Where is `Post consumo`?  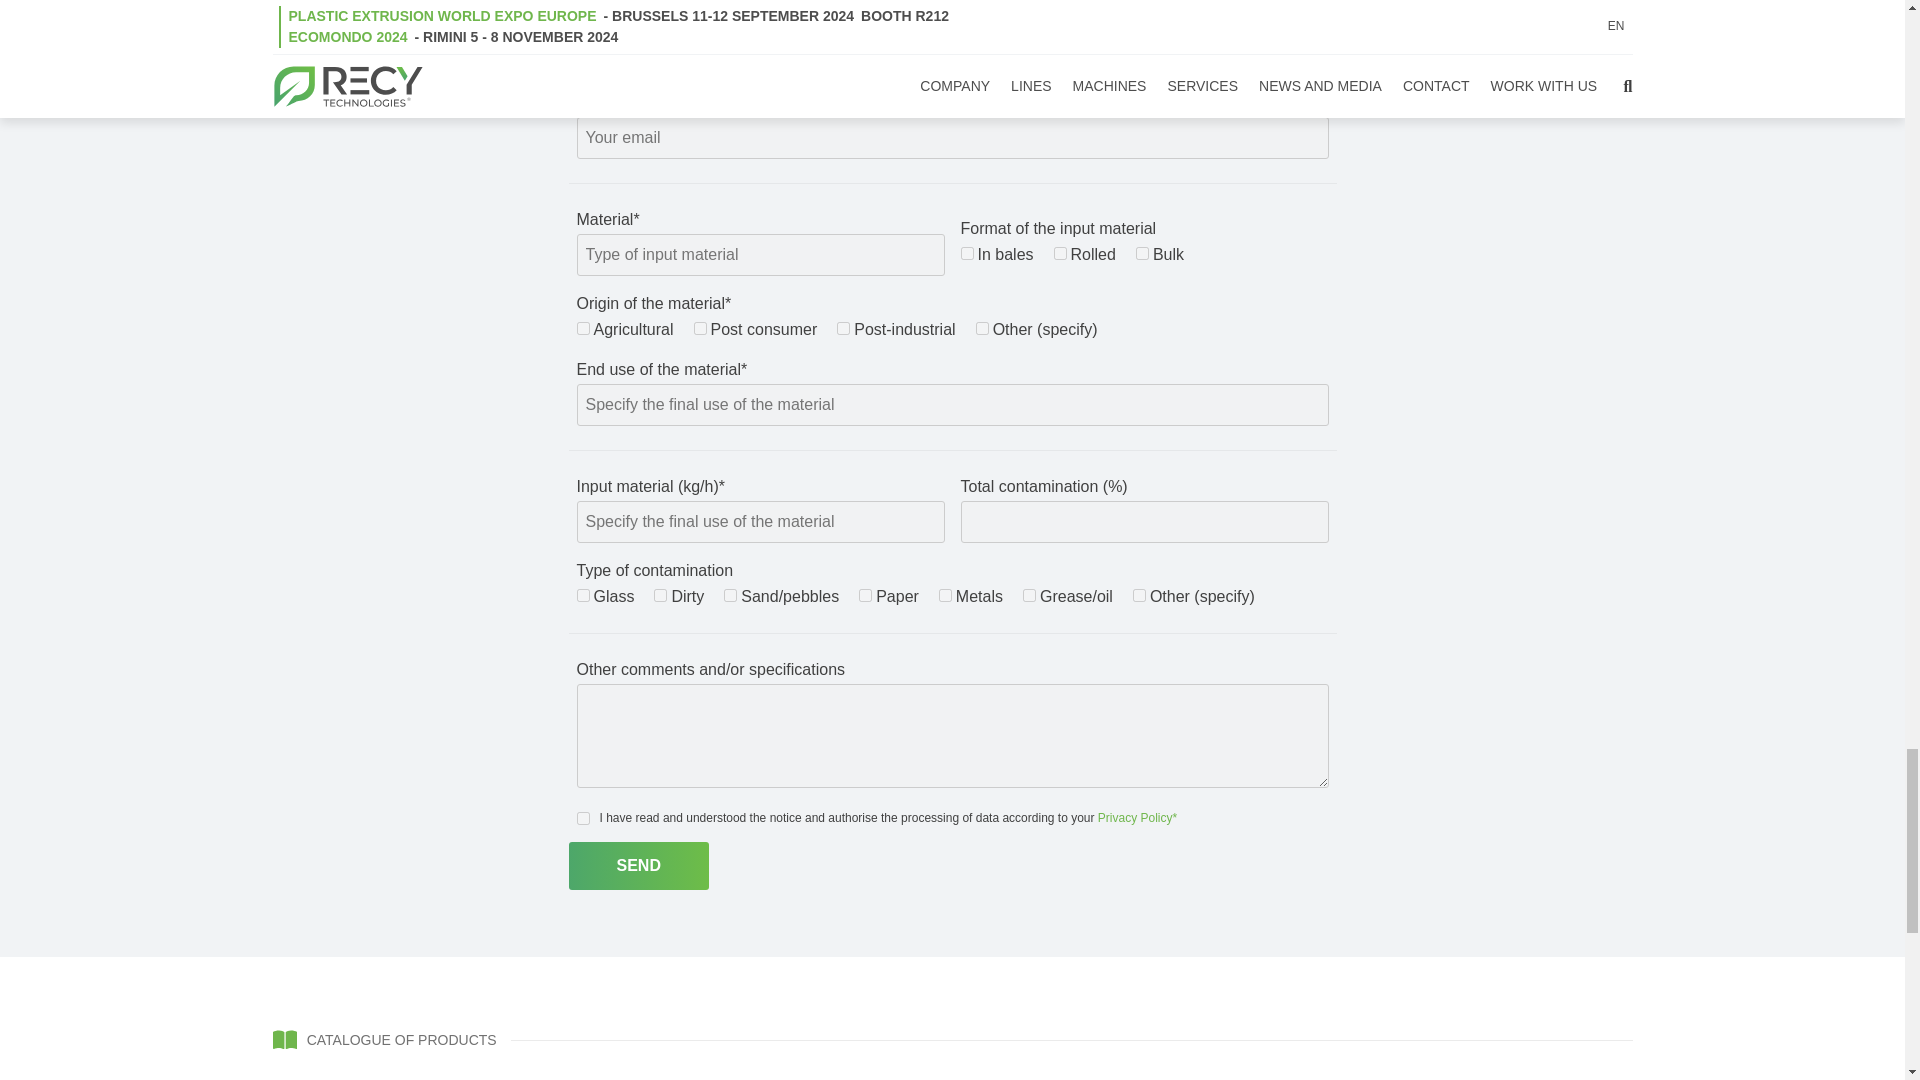
Post consumo is located at coordinates (700, 328).